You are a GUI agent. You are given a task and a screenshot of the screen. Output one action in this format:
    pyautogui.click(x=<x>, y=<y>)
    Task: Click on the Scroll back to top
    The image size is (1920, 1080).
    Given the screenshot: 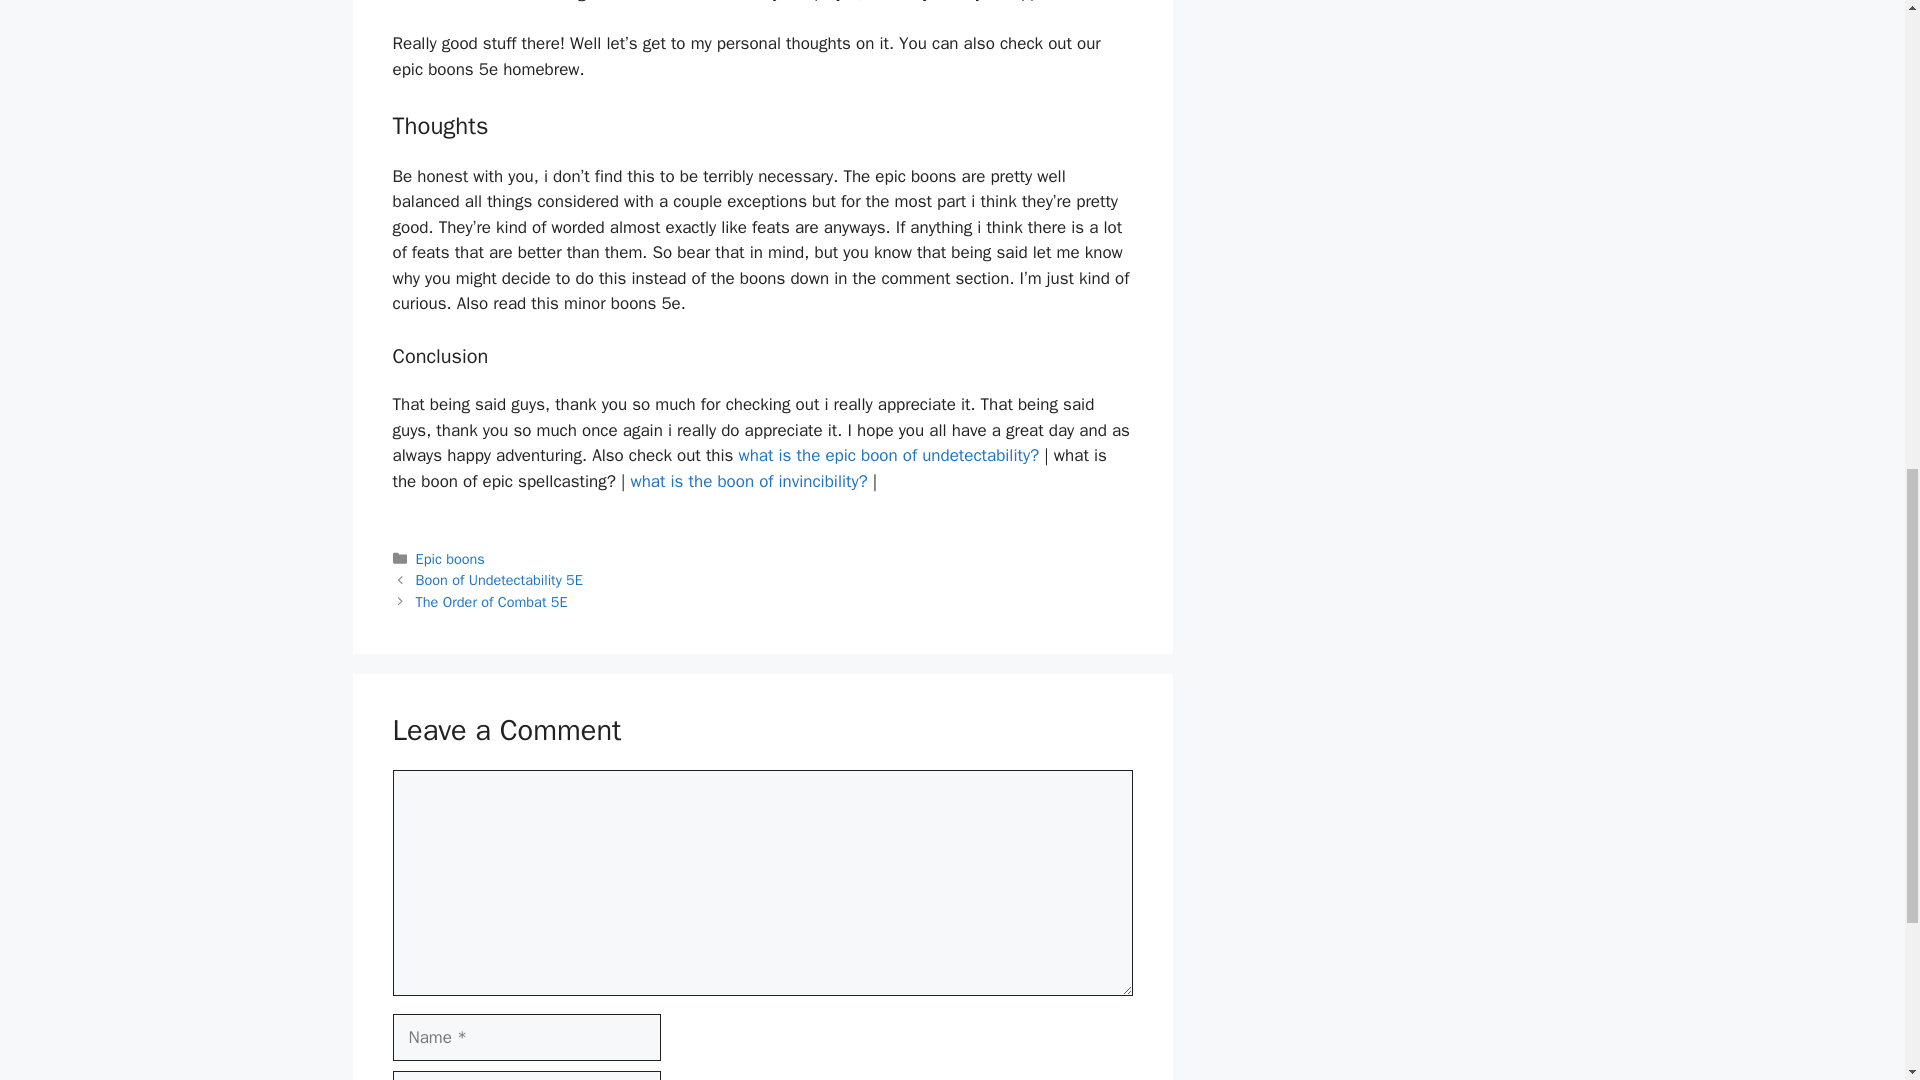 What is the action you would take?
    pyautogui.click(x=1855, y=949)
    